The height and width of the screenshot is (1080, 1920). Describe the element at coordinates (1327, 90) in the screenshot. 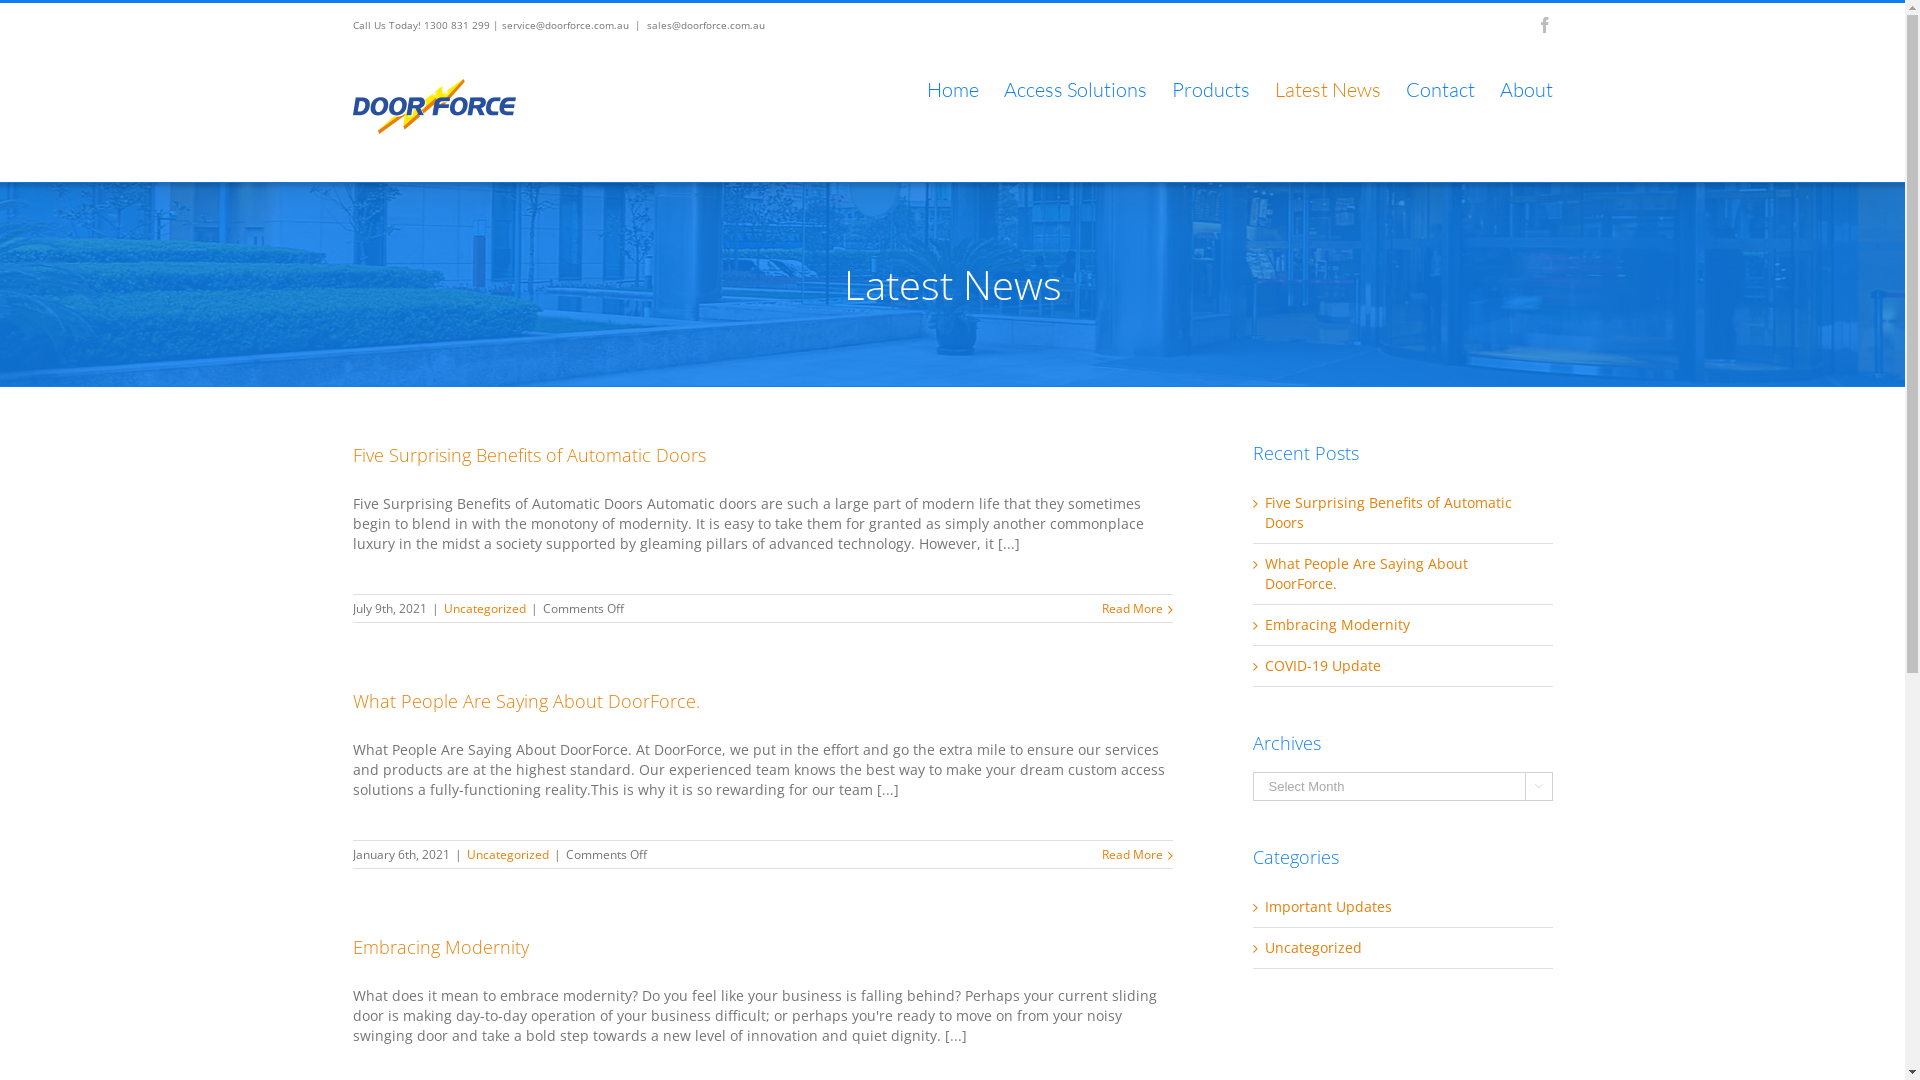

I see `Latest News` at that location.